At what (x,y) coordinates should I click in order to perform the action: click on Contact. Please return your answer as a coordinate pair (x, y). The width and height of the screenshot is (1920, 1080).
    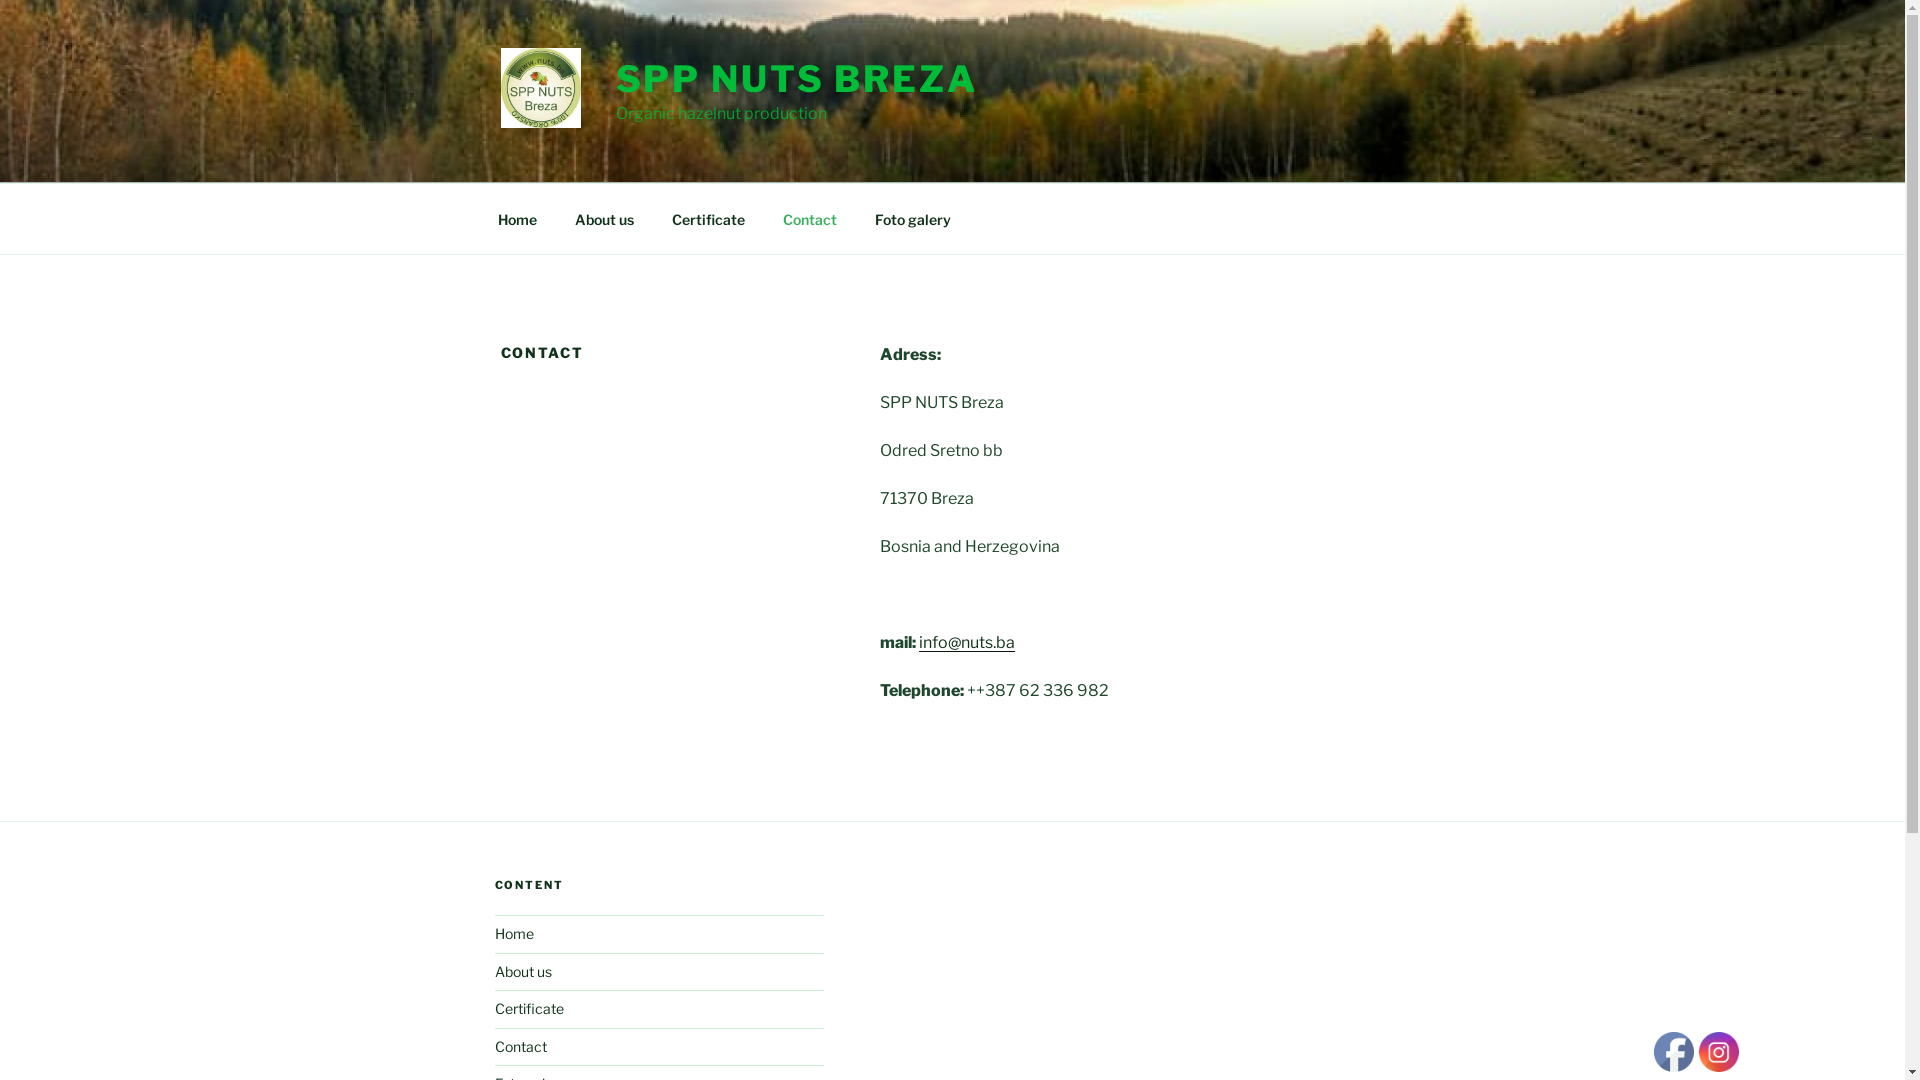
    Looking at the image, I should click on (520, 1046).